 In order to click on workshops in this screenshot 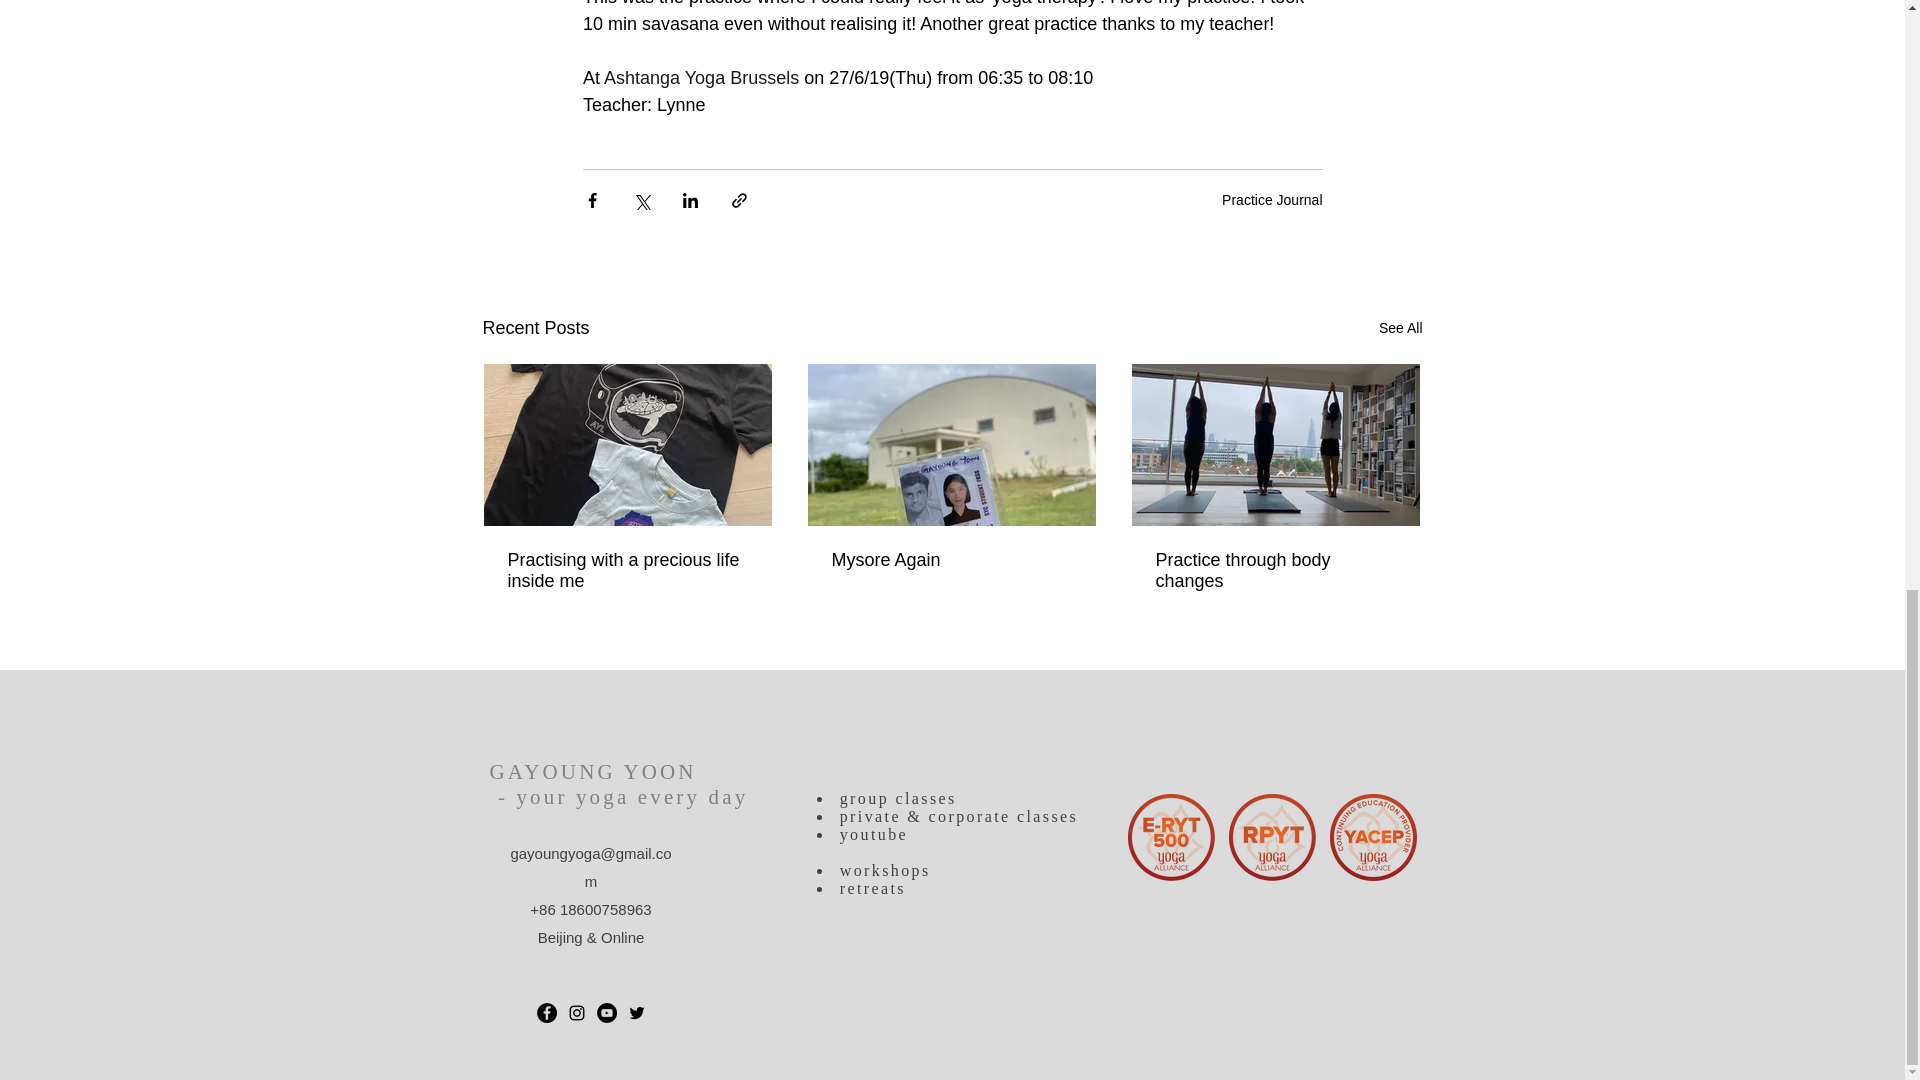, I will do `click(886, 870)`.